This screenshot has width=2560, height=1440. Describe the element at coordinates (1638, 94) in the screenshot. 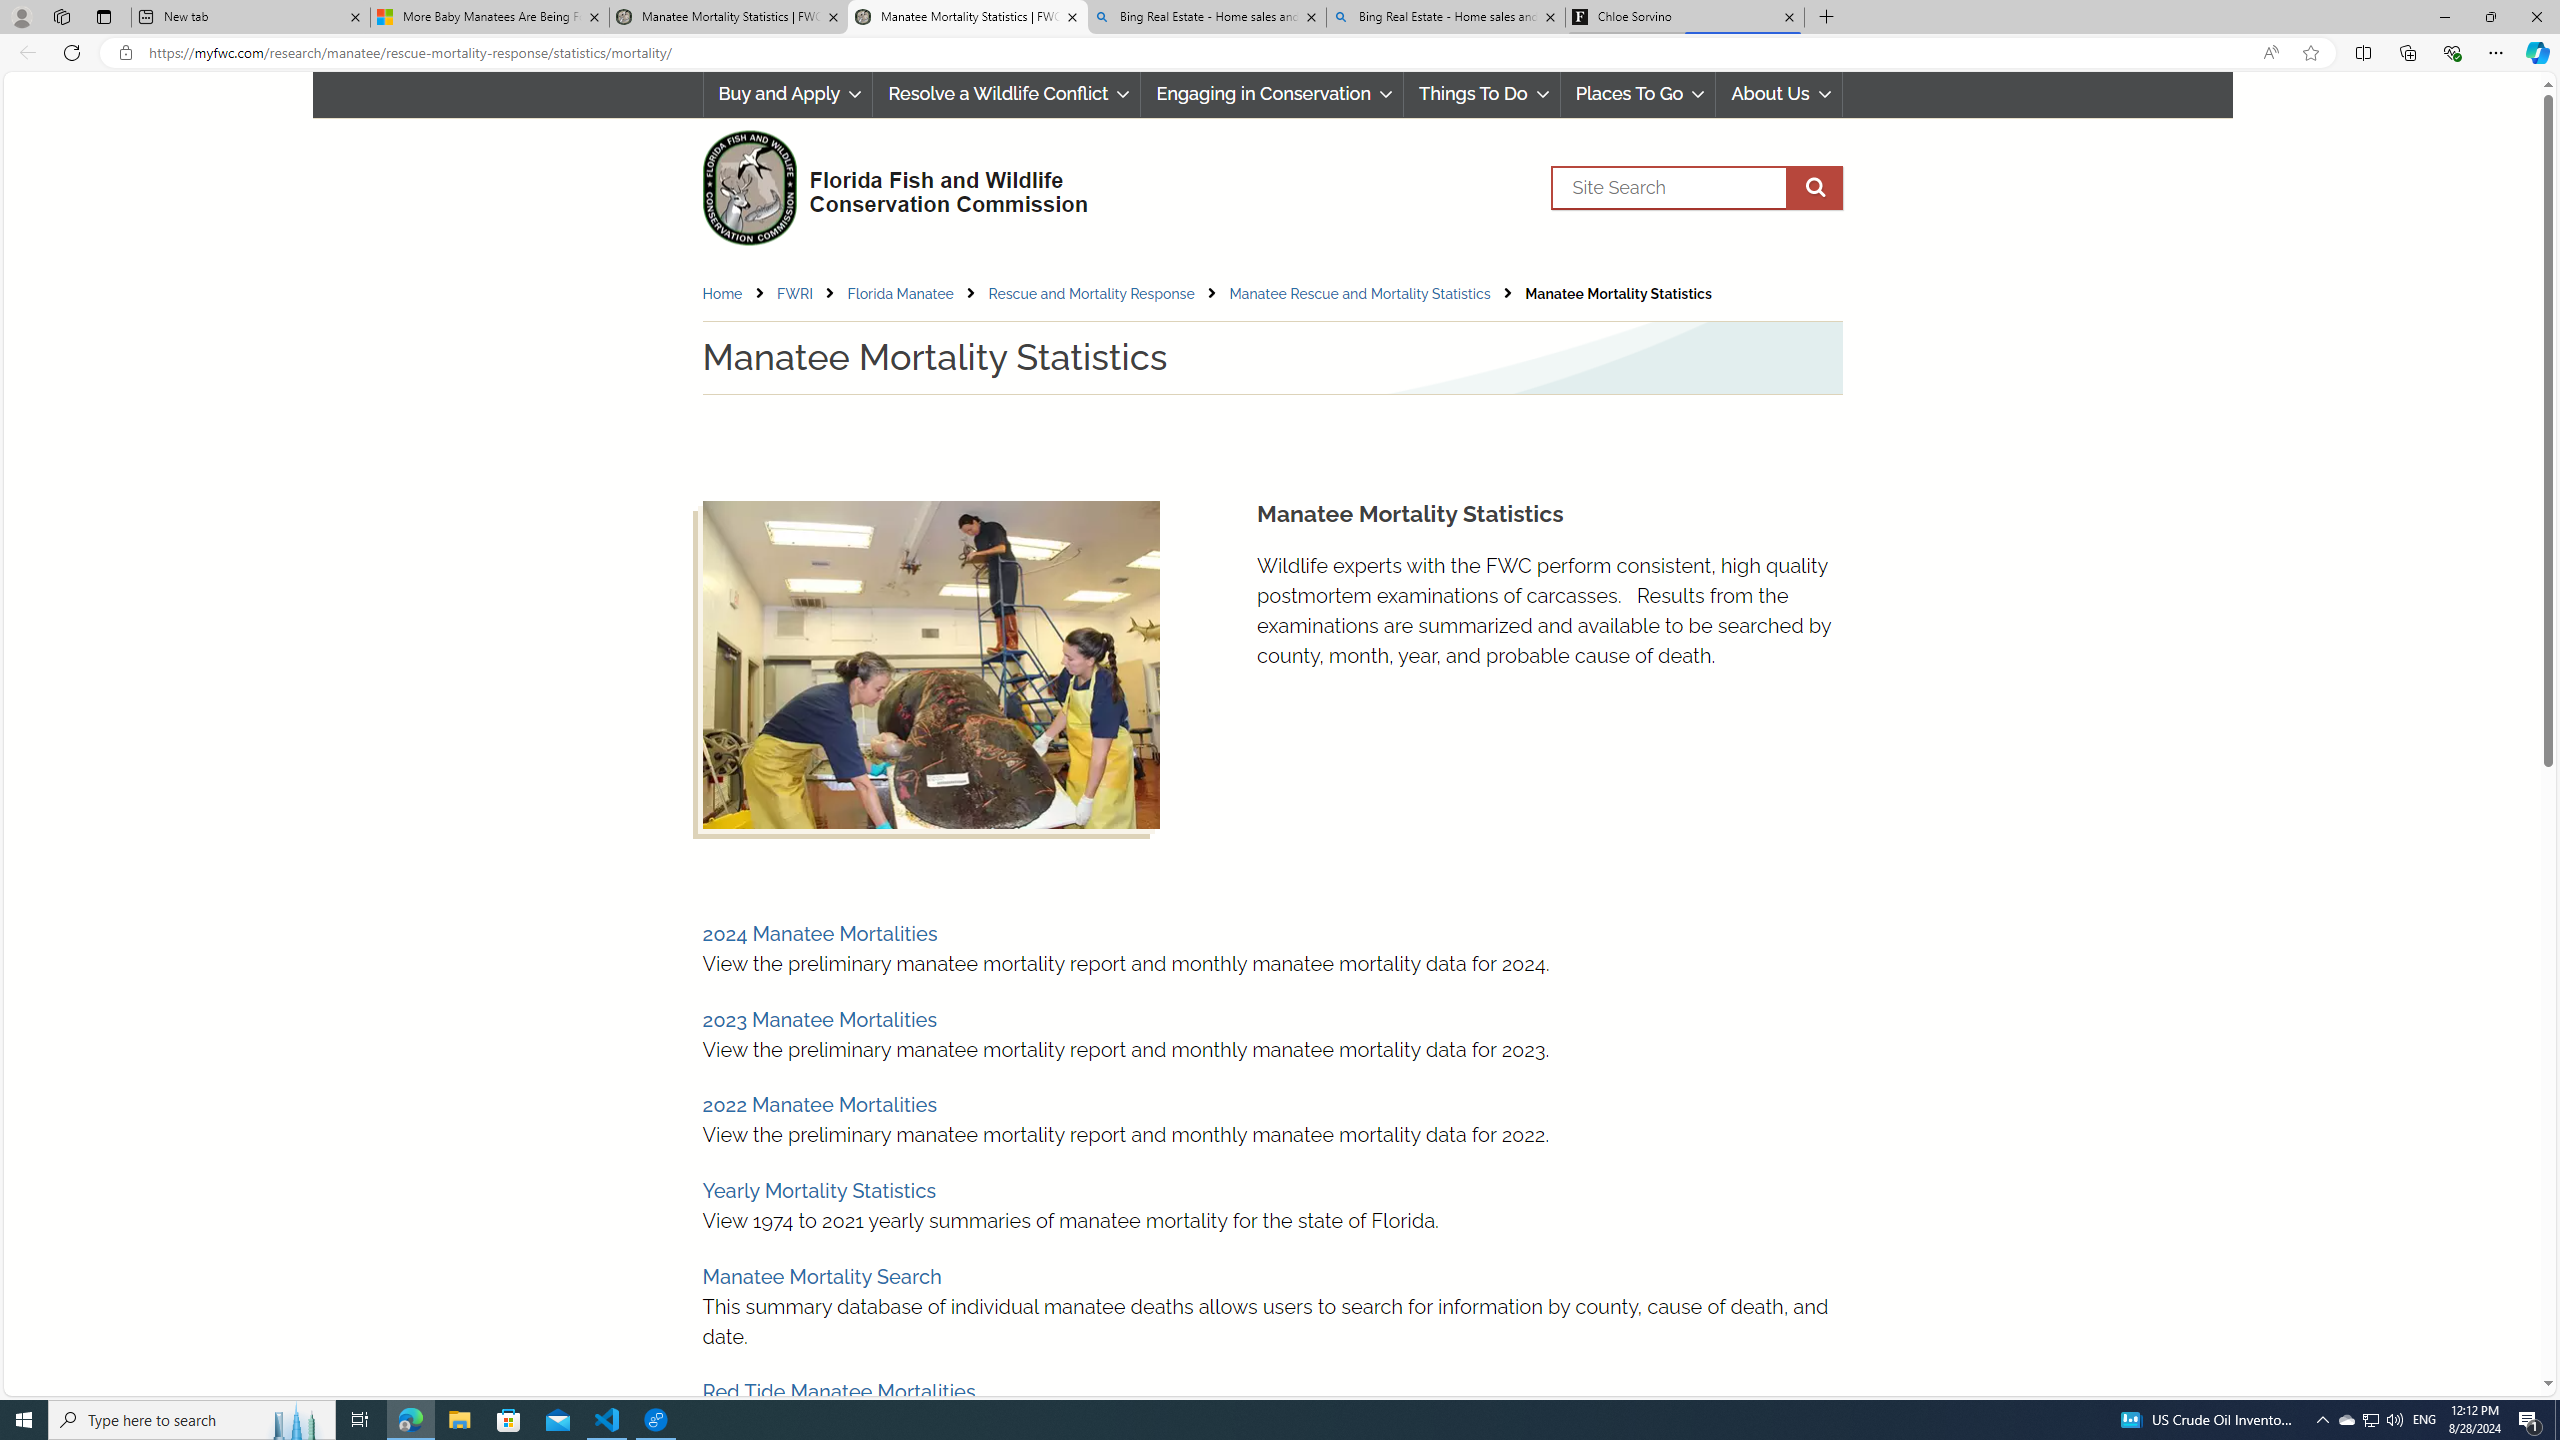

I see `Places To Go` at that location.